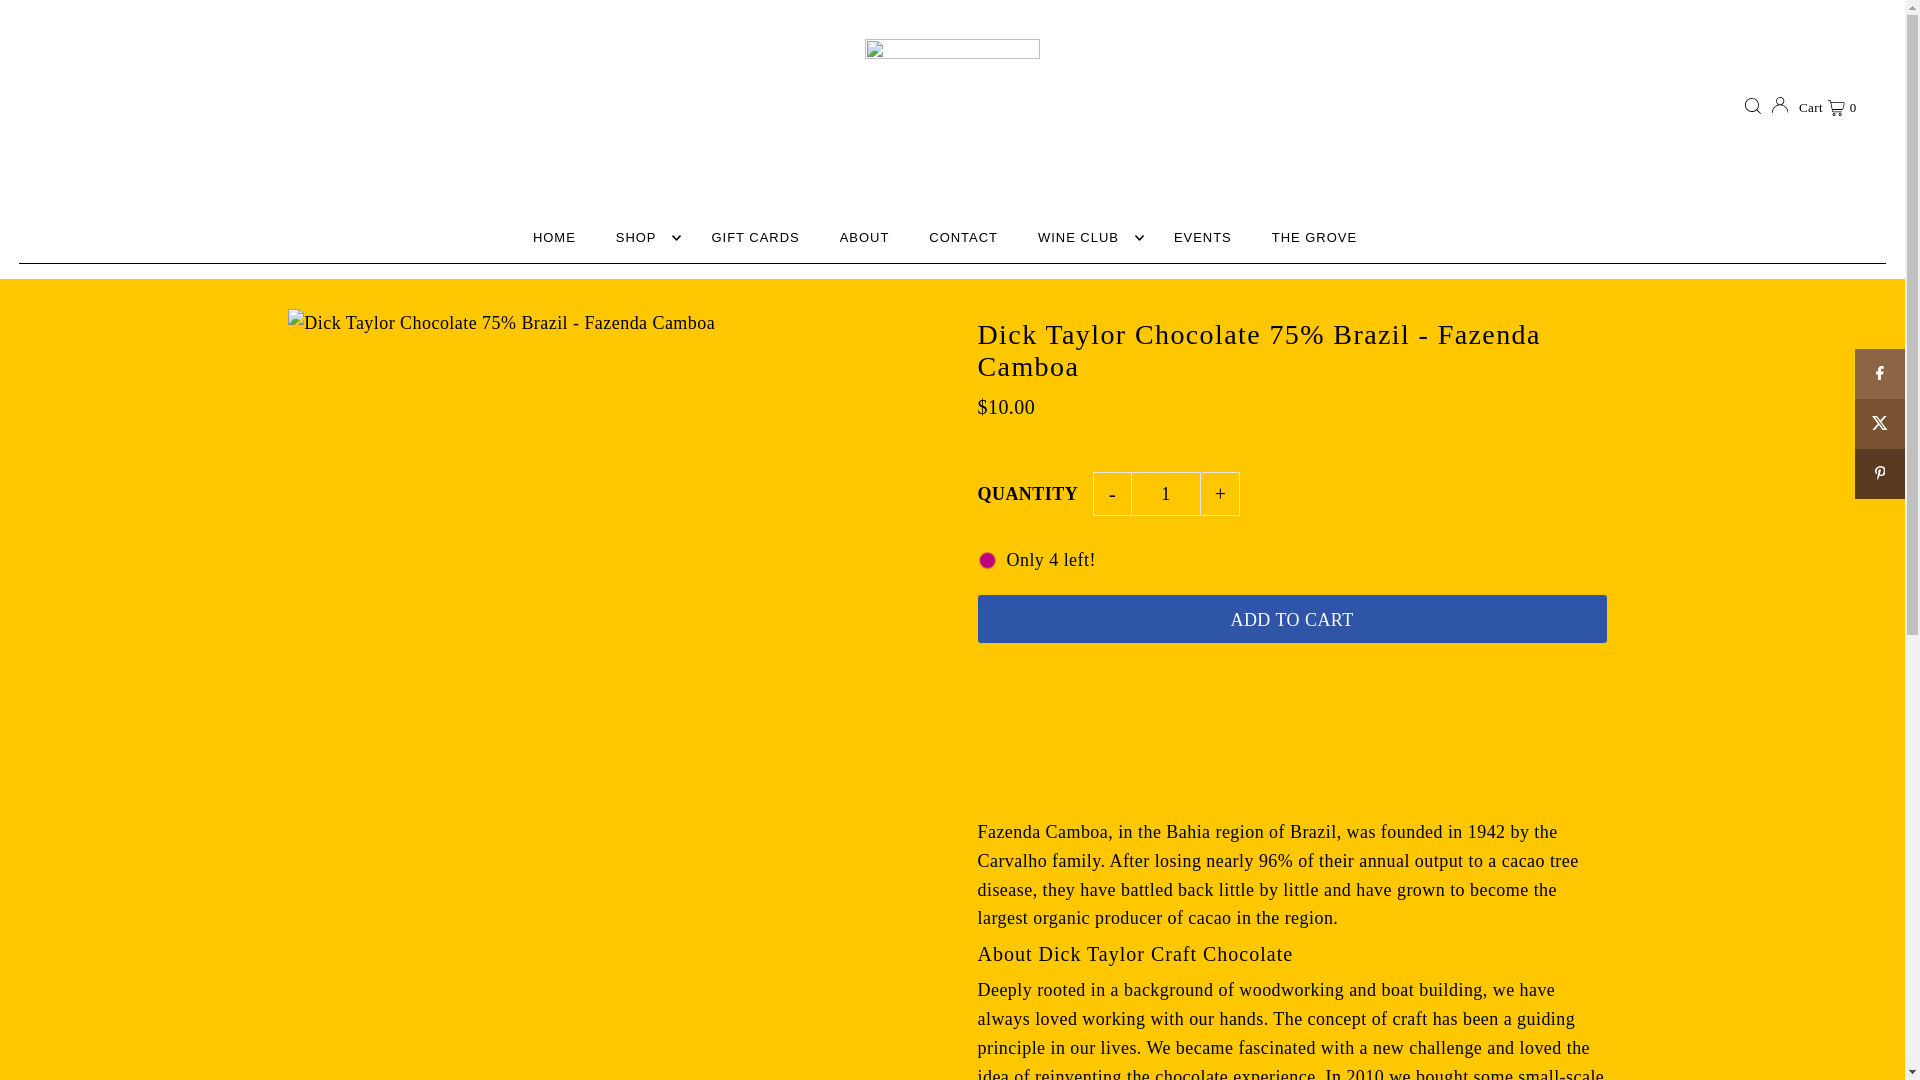  I want to click on CONTACT, so click(964, 238).